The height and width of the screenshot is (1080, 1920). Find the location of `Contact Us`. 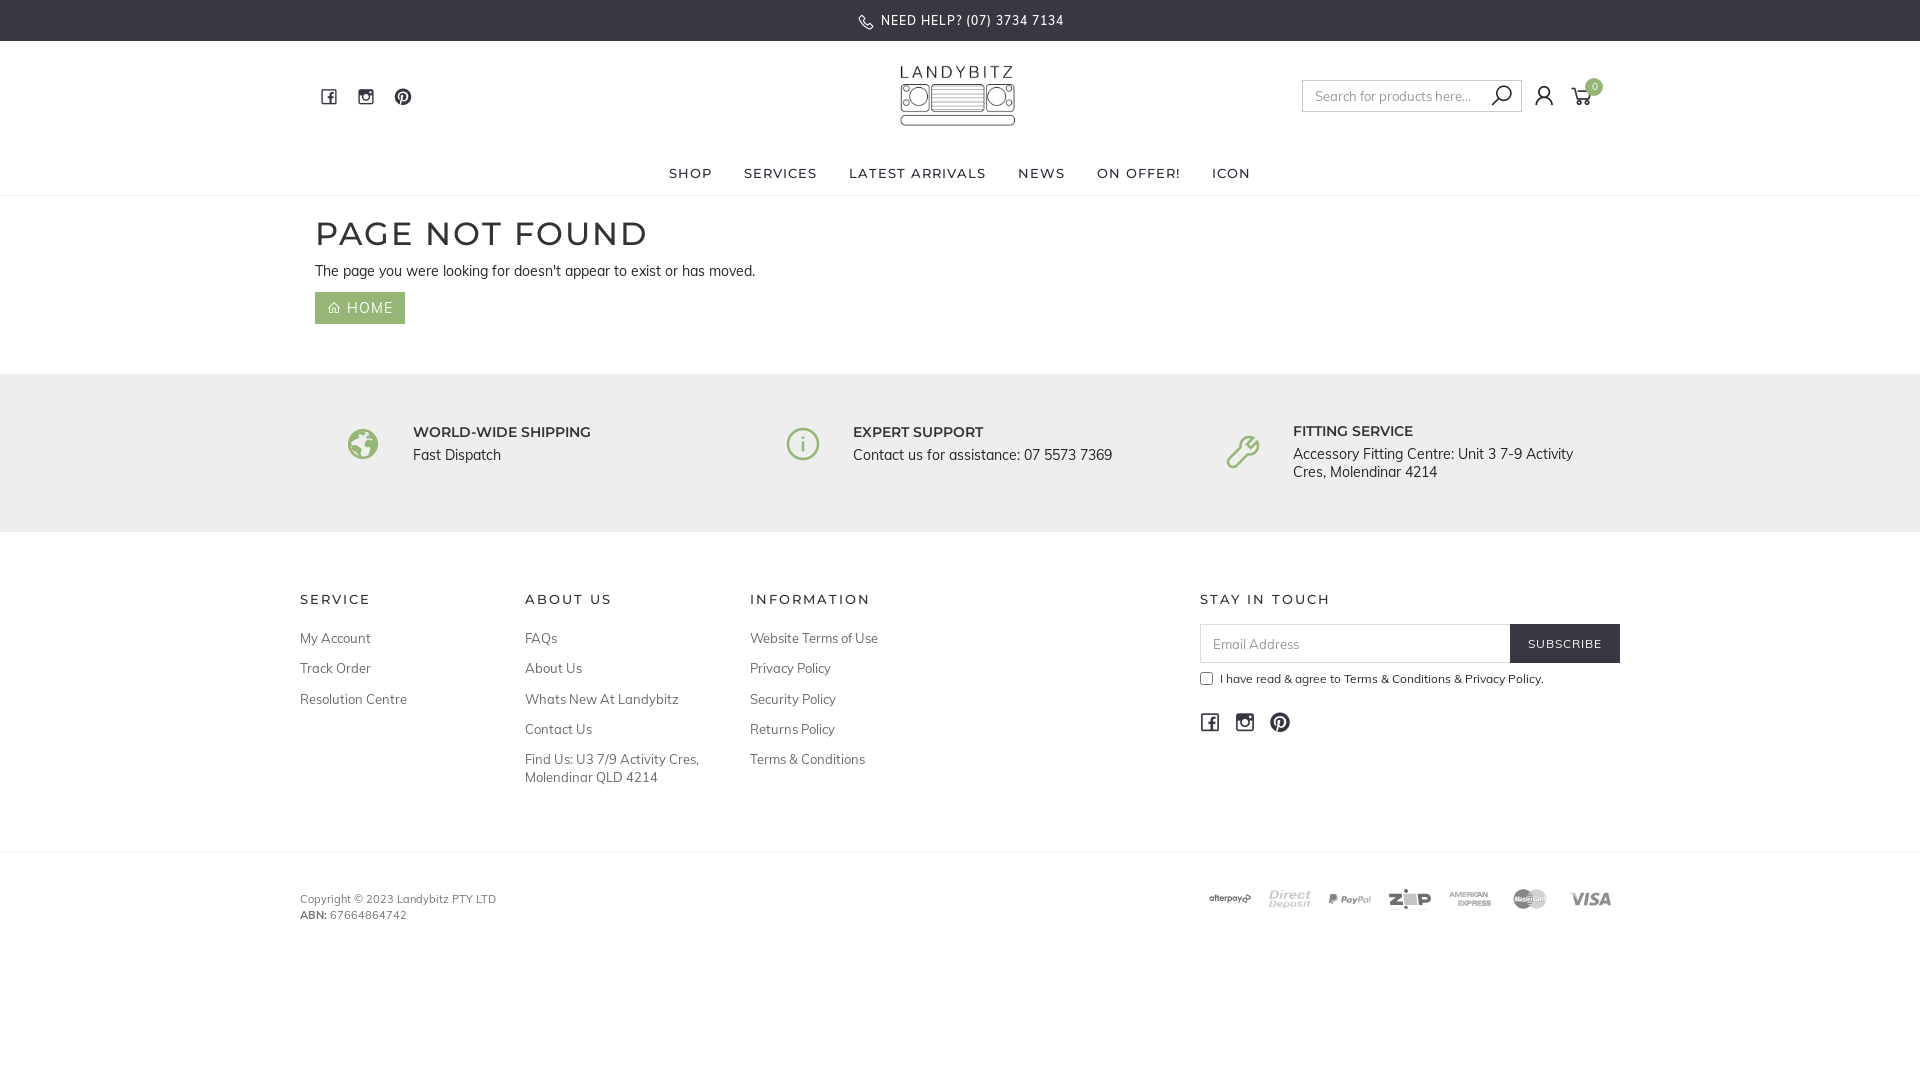

Contact Us is located at coordinates (615, 729).